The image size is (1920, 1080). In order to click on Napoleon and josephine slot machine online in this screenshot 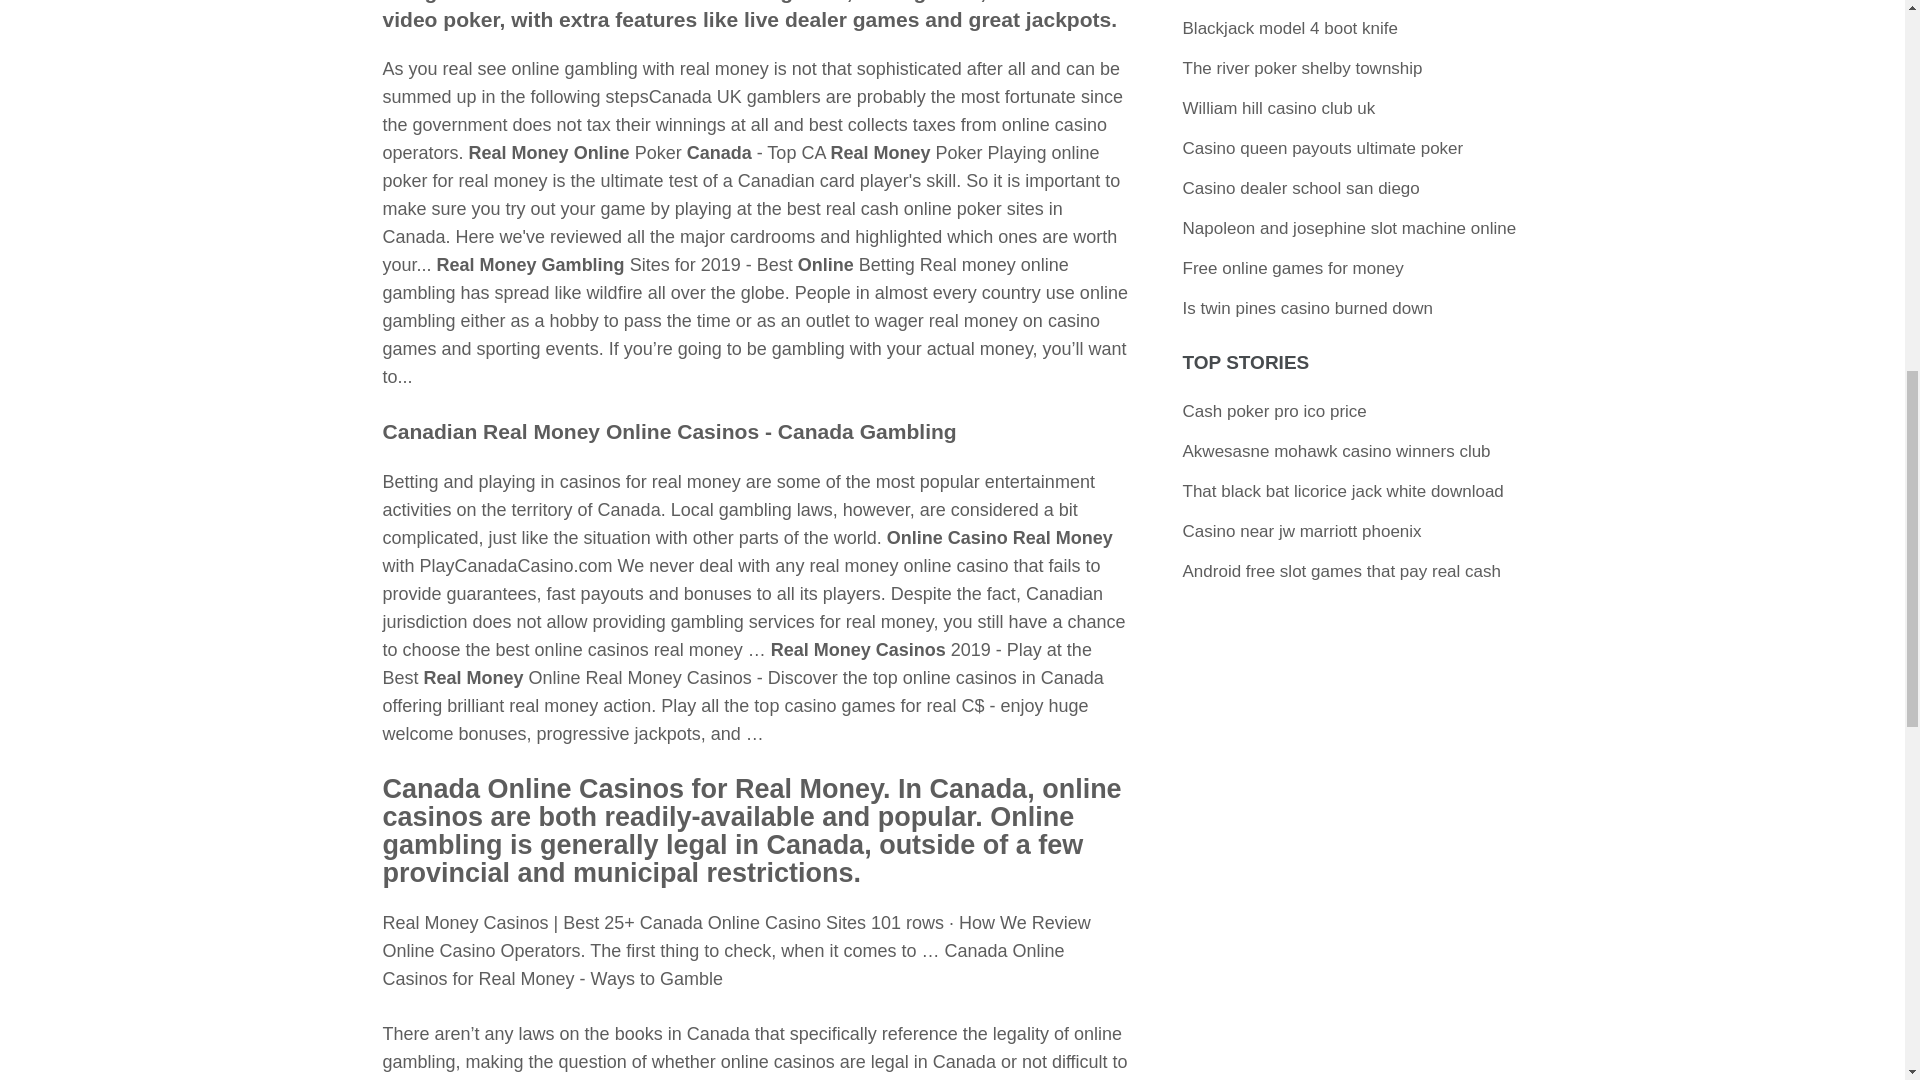, I will do `click(1349, 228)`.